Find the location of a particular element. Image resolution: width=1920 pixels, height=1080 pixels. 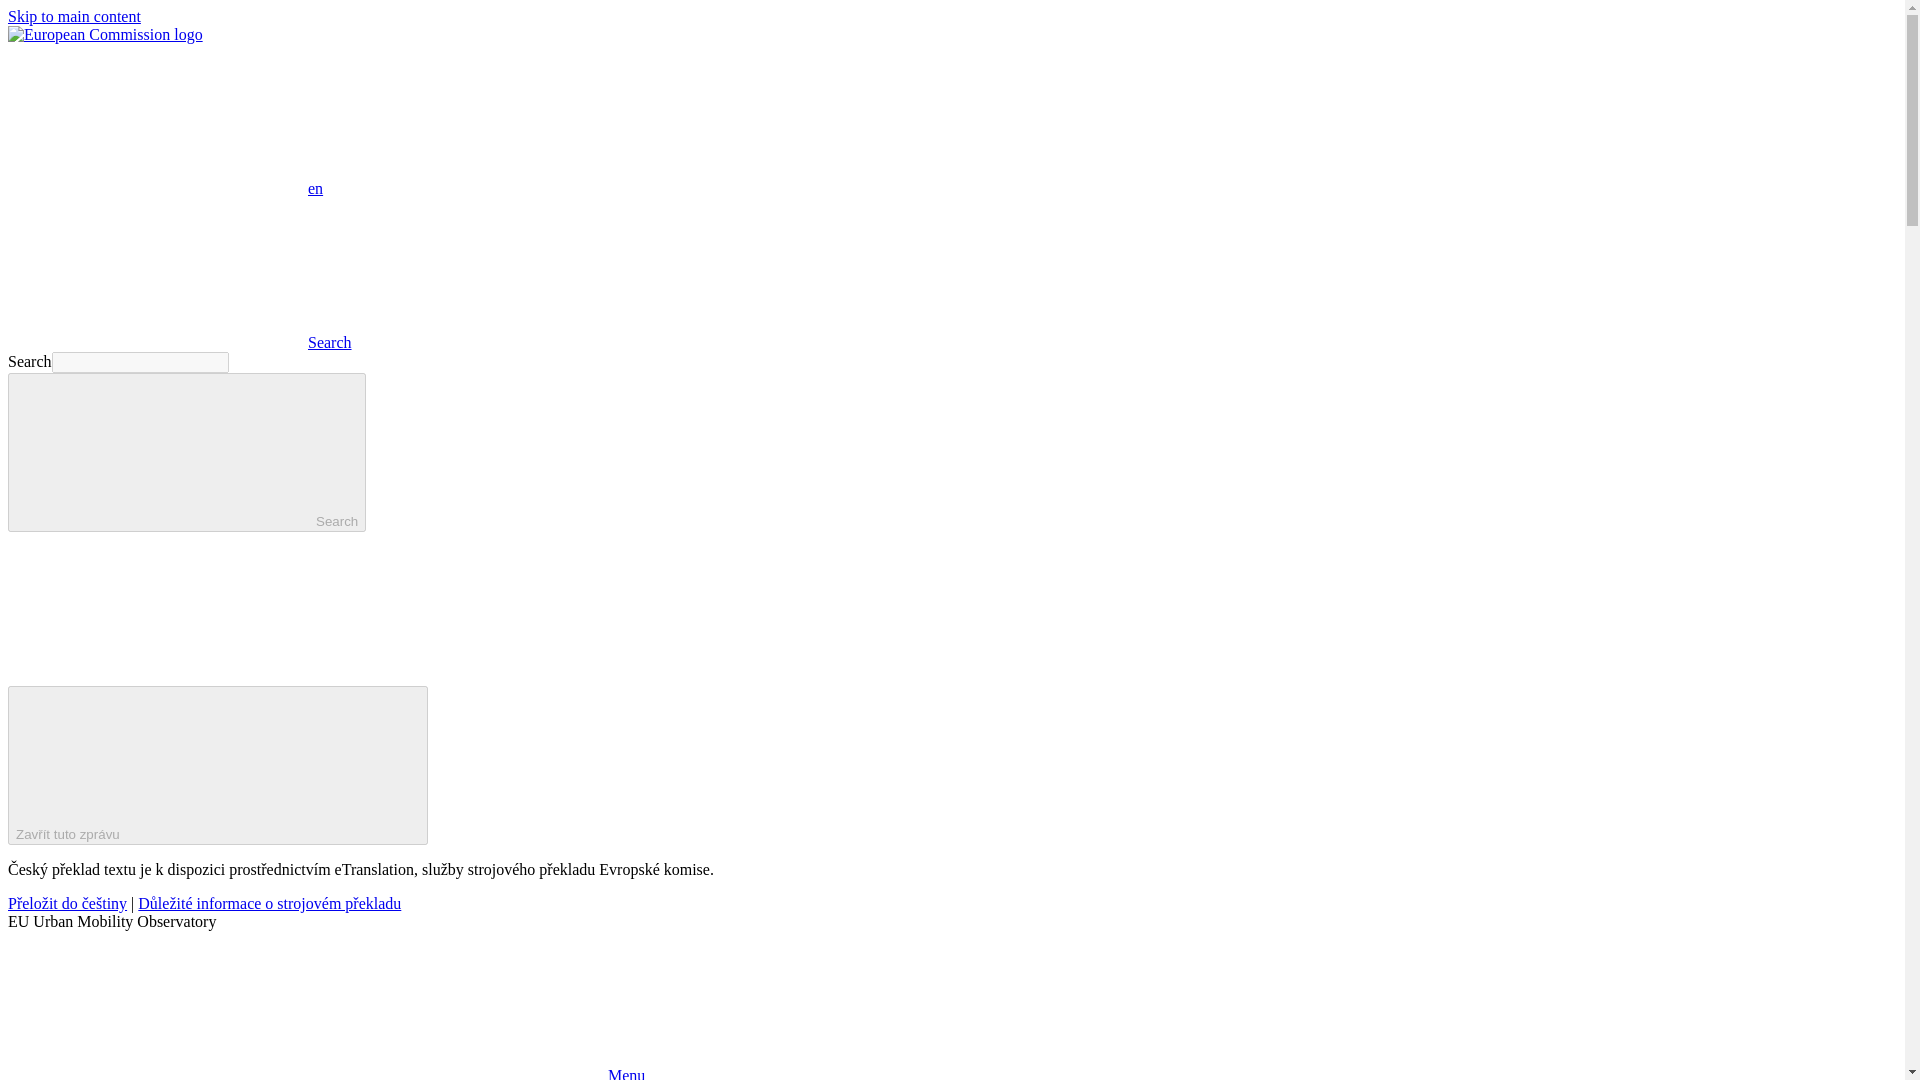

en is located at coordinates (157, 119).